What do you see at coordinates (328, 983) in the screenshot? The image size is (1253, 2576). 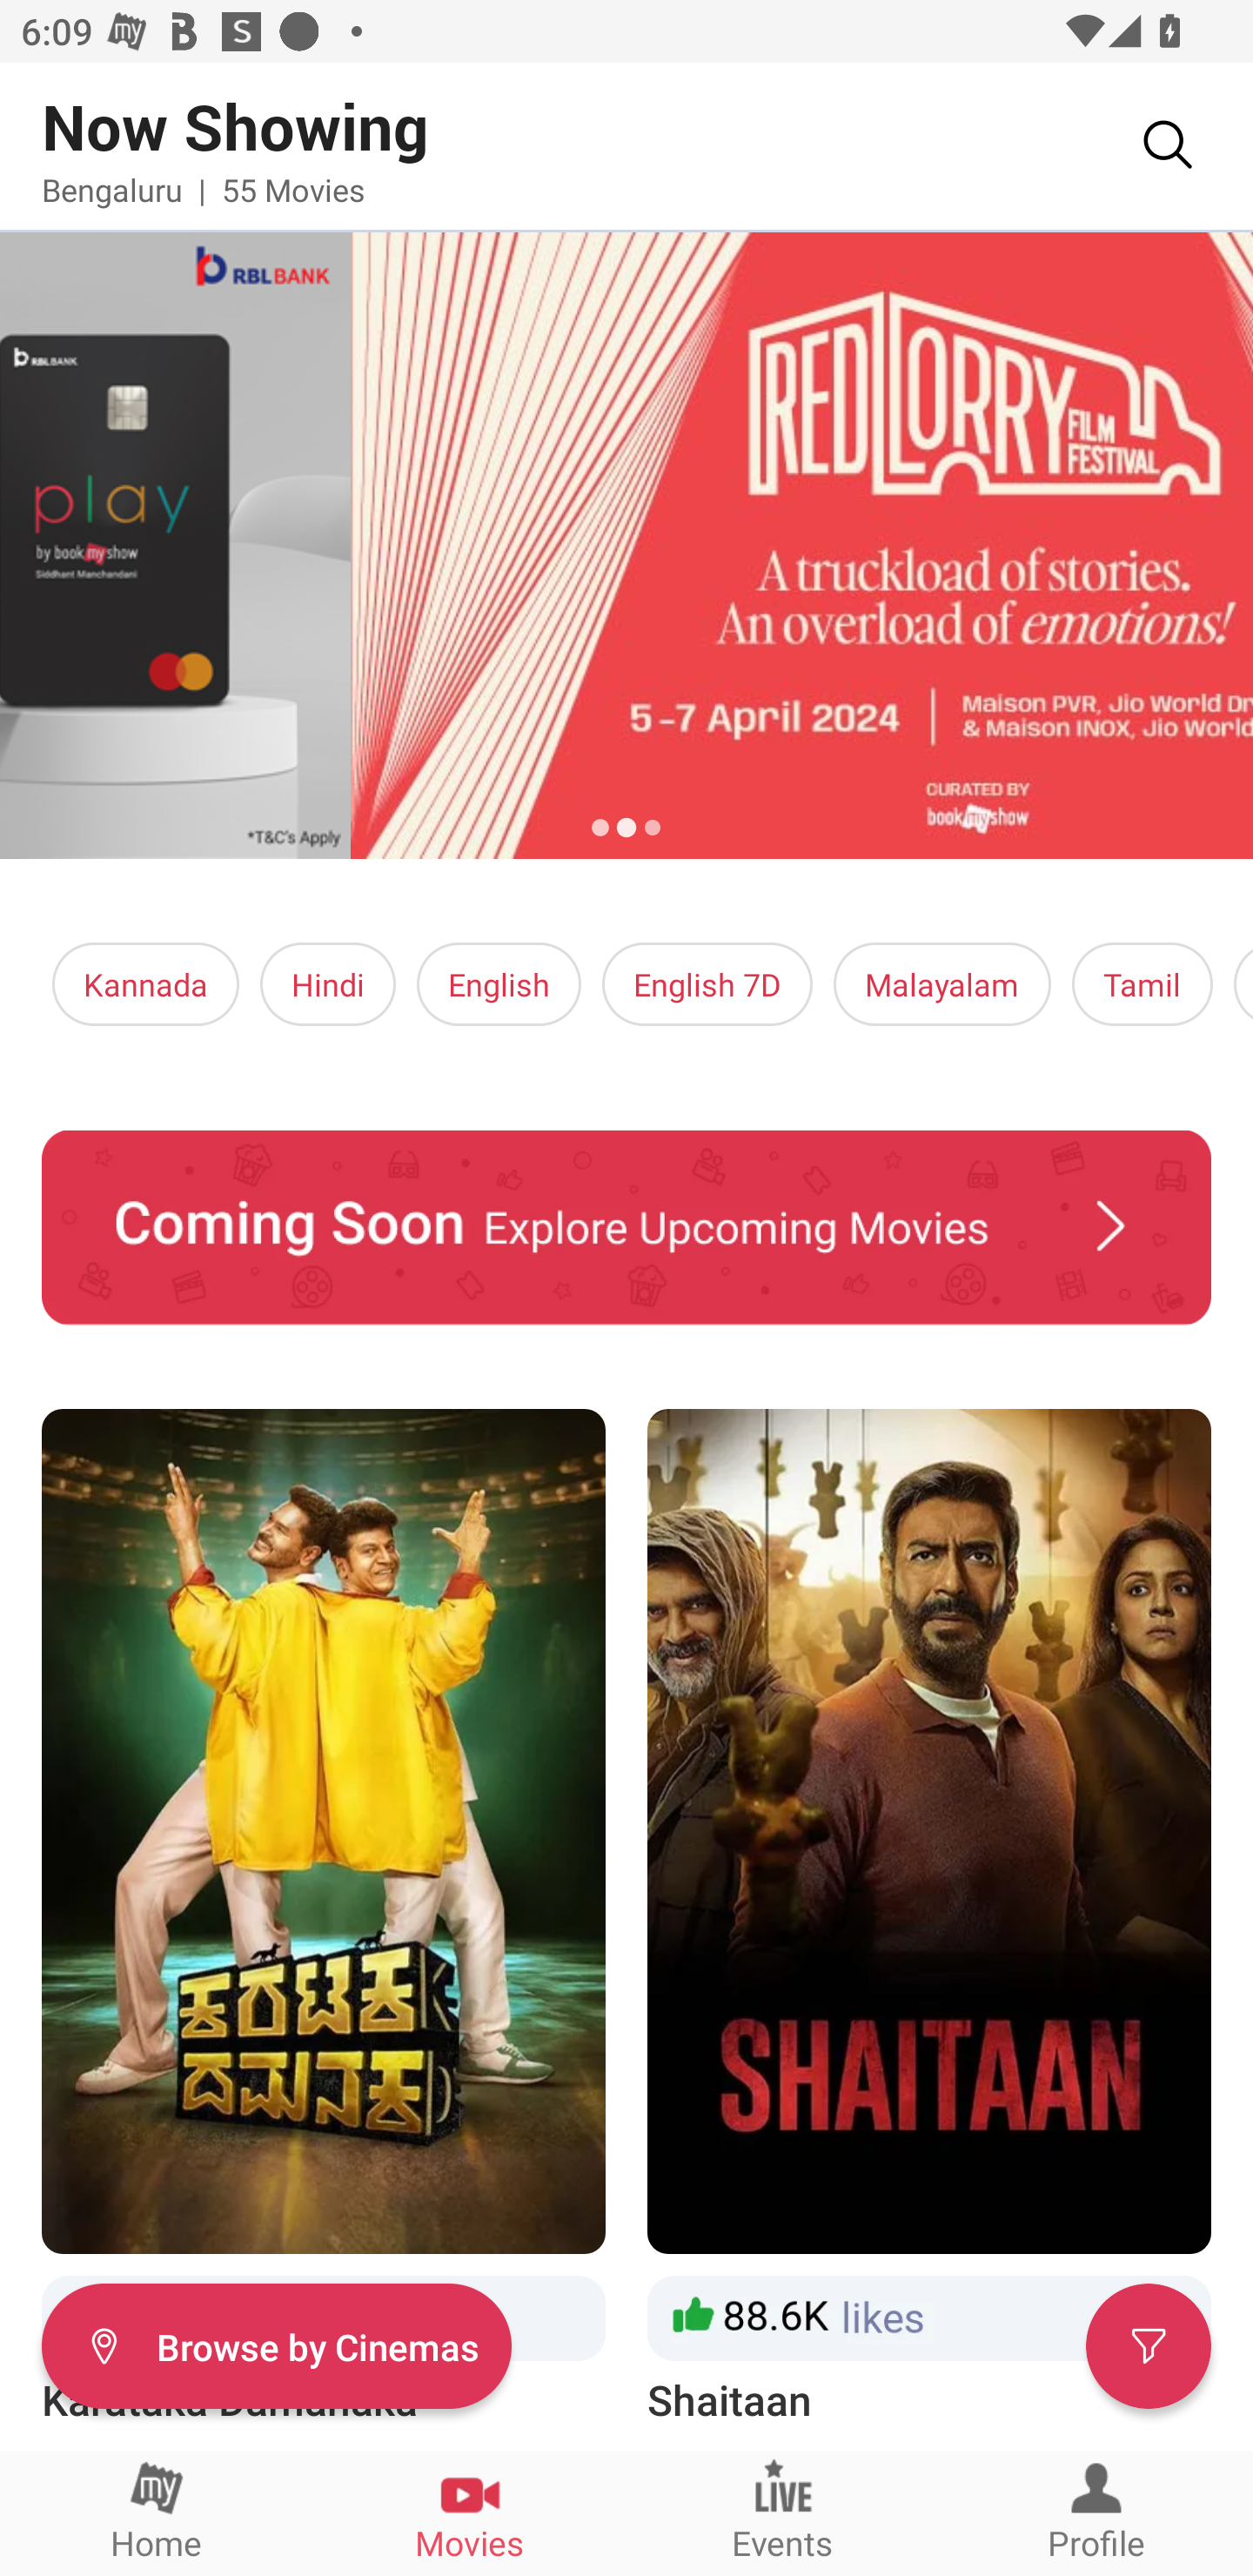 I see `Hindi` at bounding box center [328, 983].